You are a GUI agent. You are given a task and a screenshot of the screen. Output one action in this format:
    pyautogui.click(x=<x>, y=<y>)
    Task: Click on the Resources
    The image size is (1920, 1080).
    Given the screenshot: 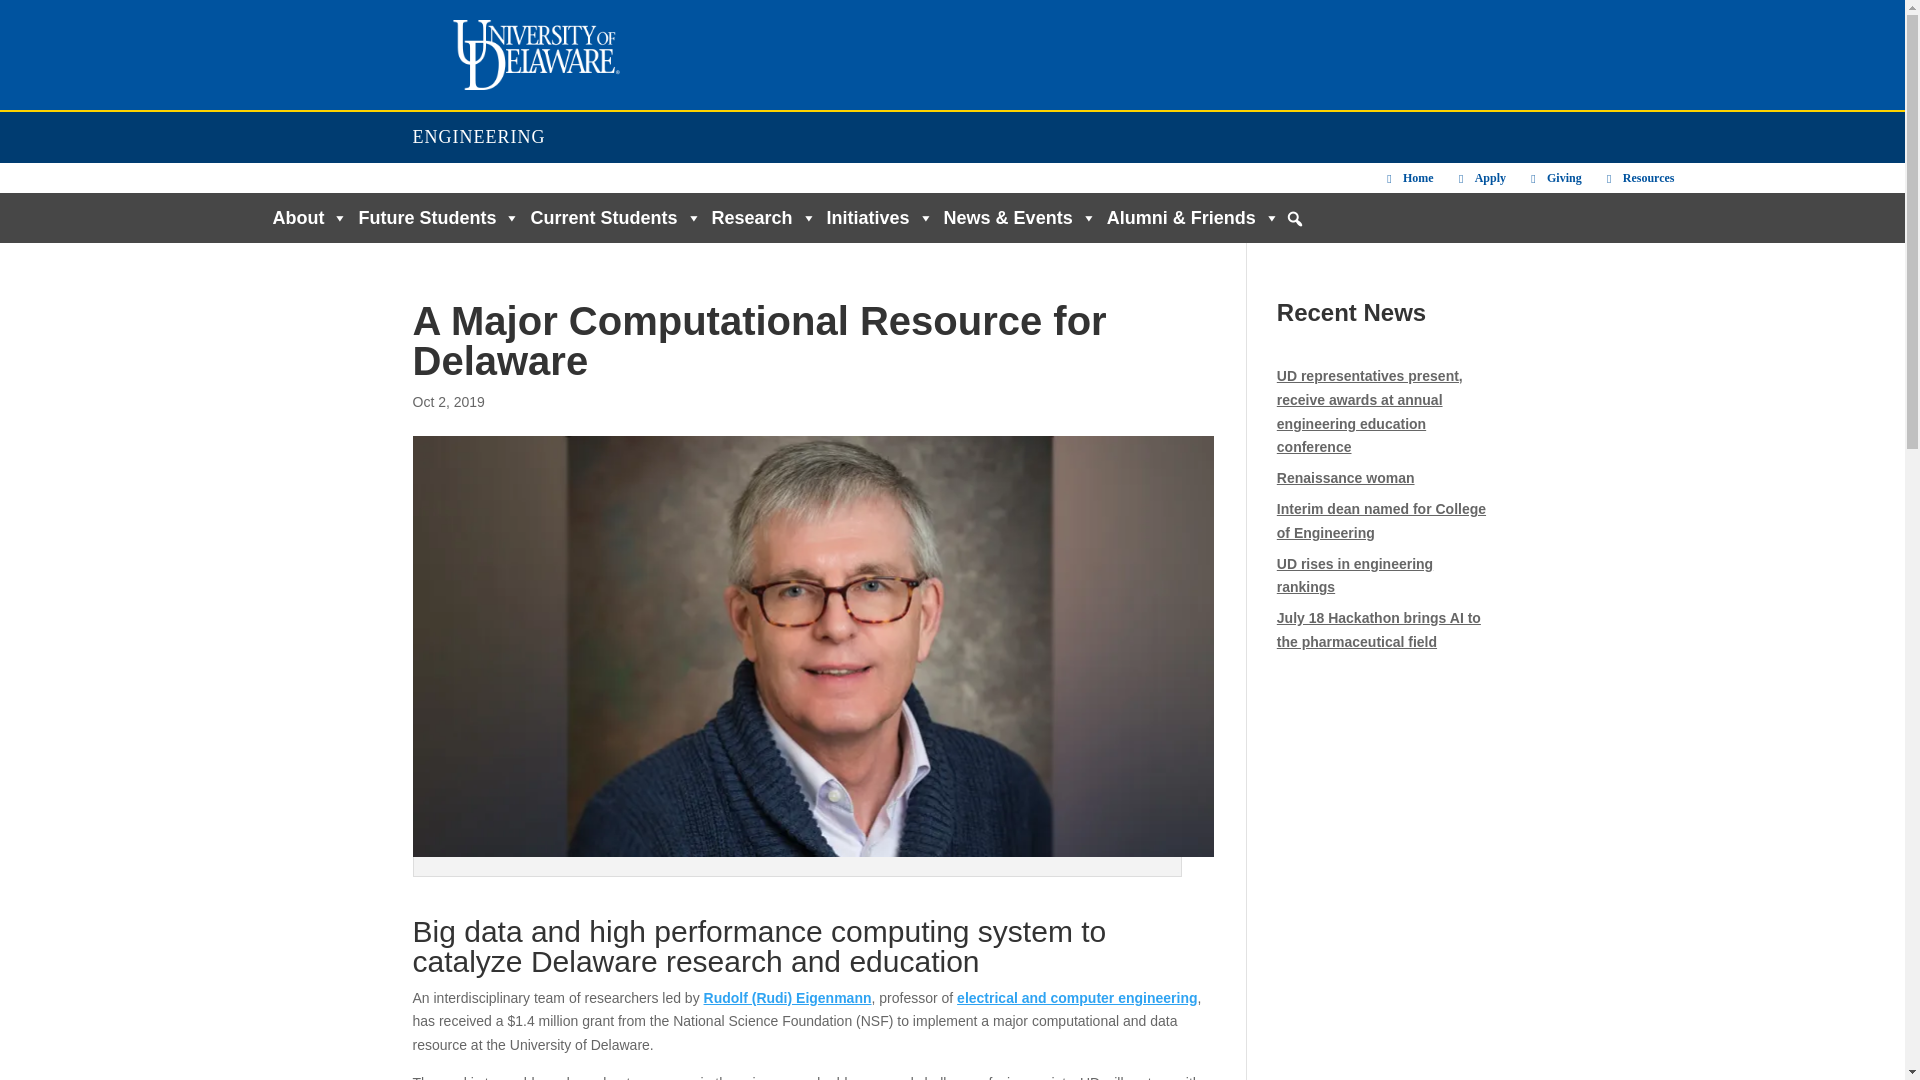 What is the action you would take?
    pyautogui.click(x=1638, y=178)
    